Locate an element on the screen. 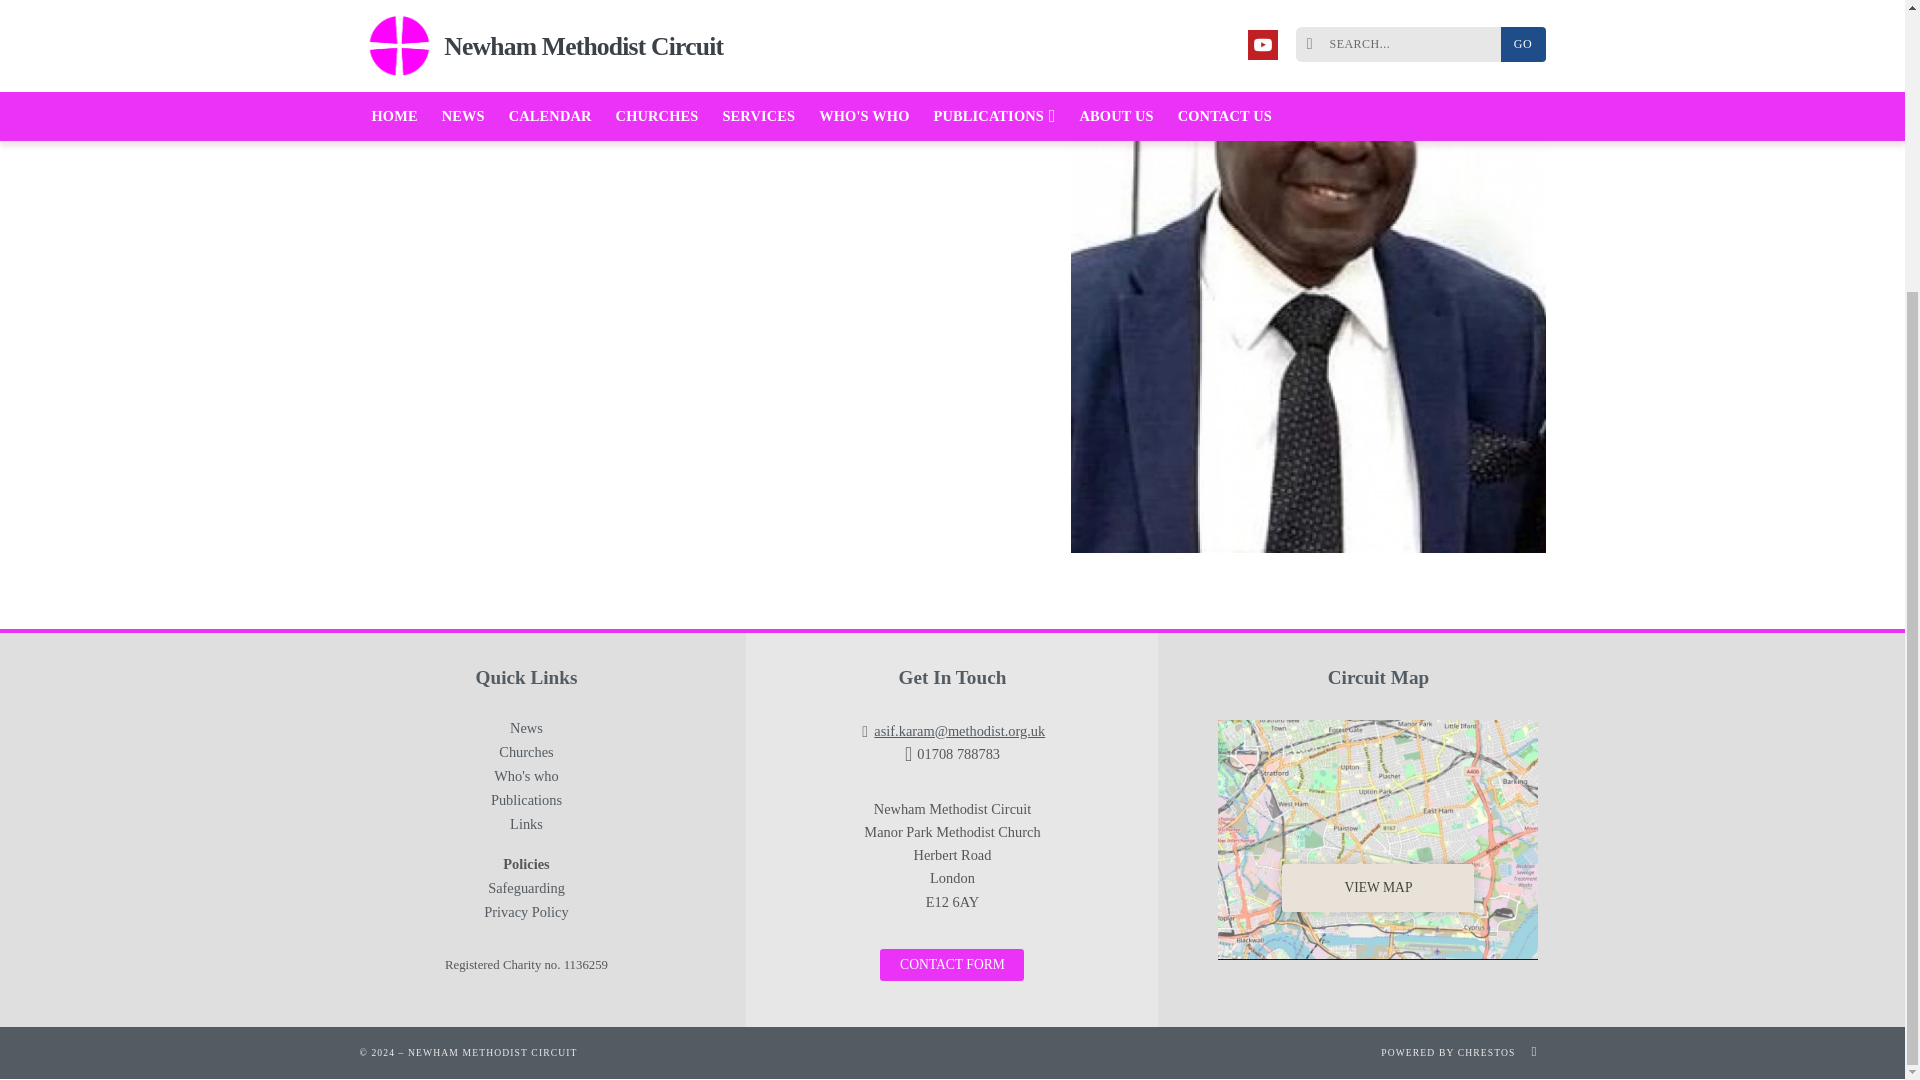 This screenshot has width=1920, height=1080. Who's who is located at coordinates (526, 779).